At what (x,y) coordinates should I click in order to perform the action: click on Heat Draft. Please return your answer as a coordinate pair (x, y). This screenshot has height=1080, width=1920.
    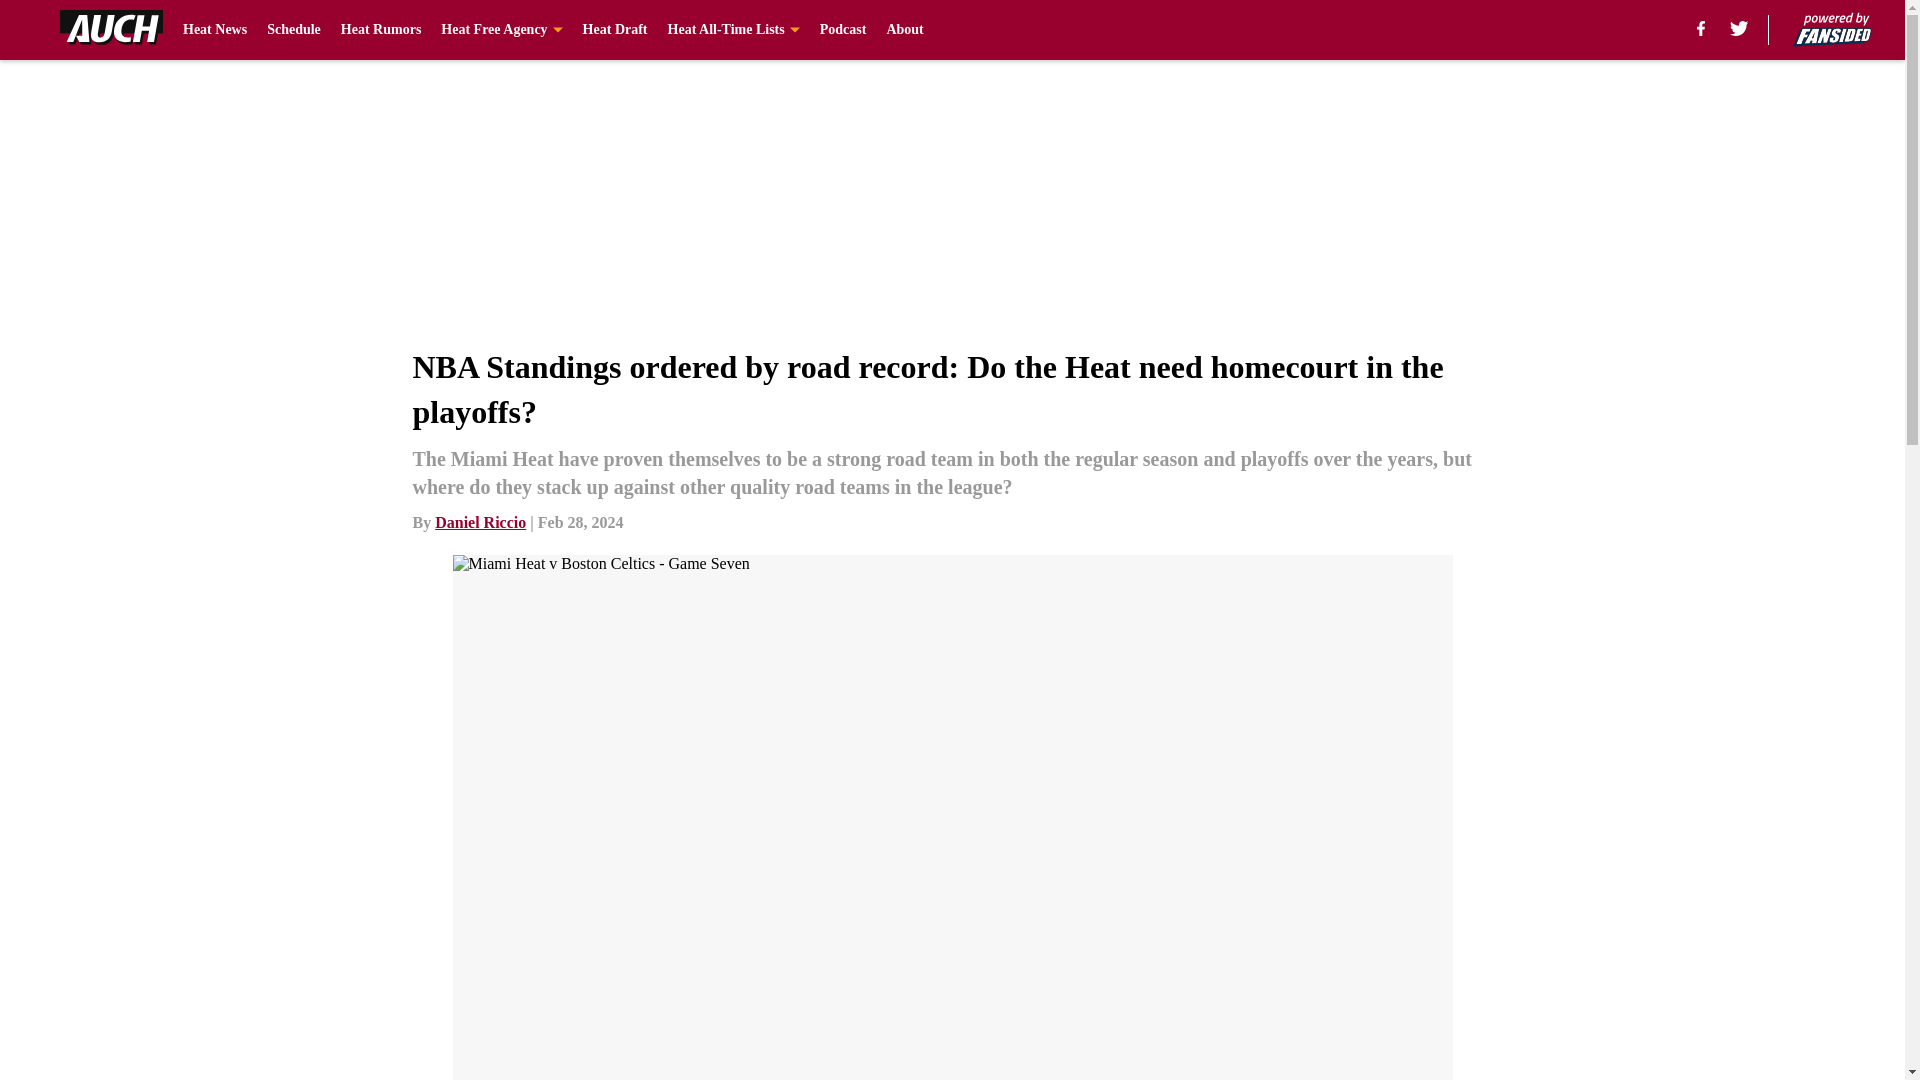
    Looking at the image, I should click on (616, 30).